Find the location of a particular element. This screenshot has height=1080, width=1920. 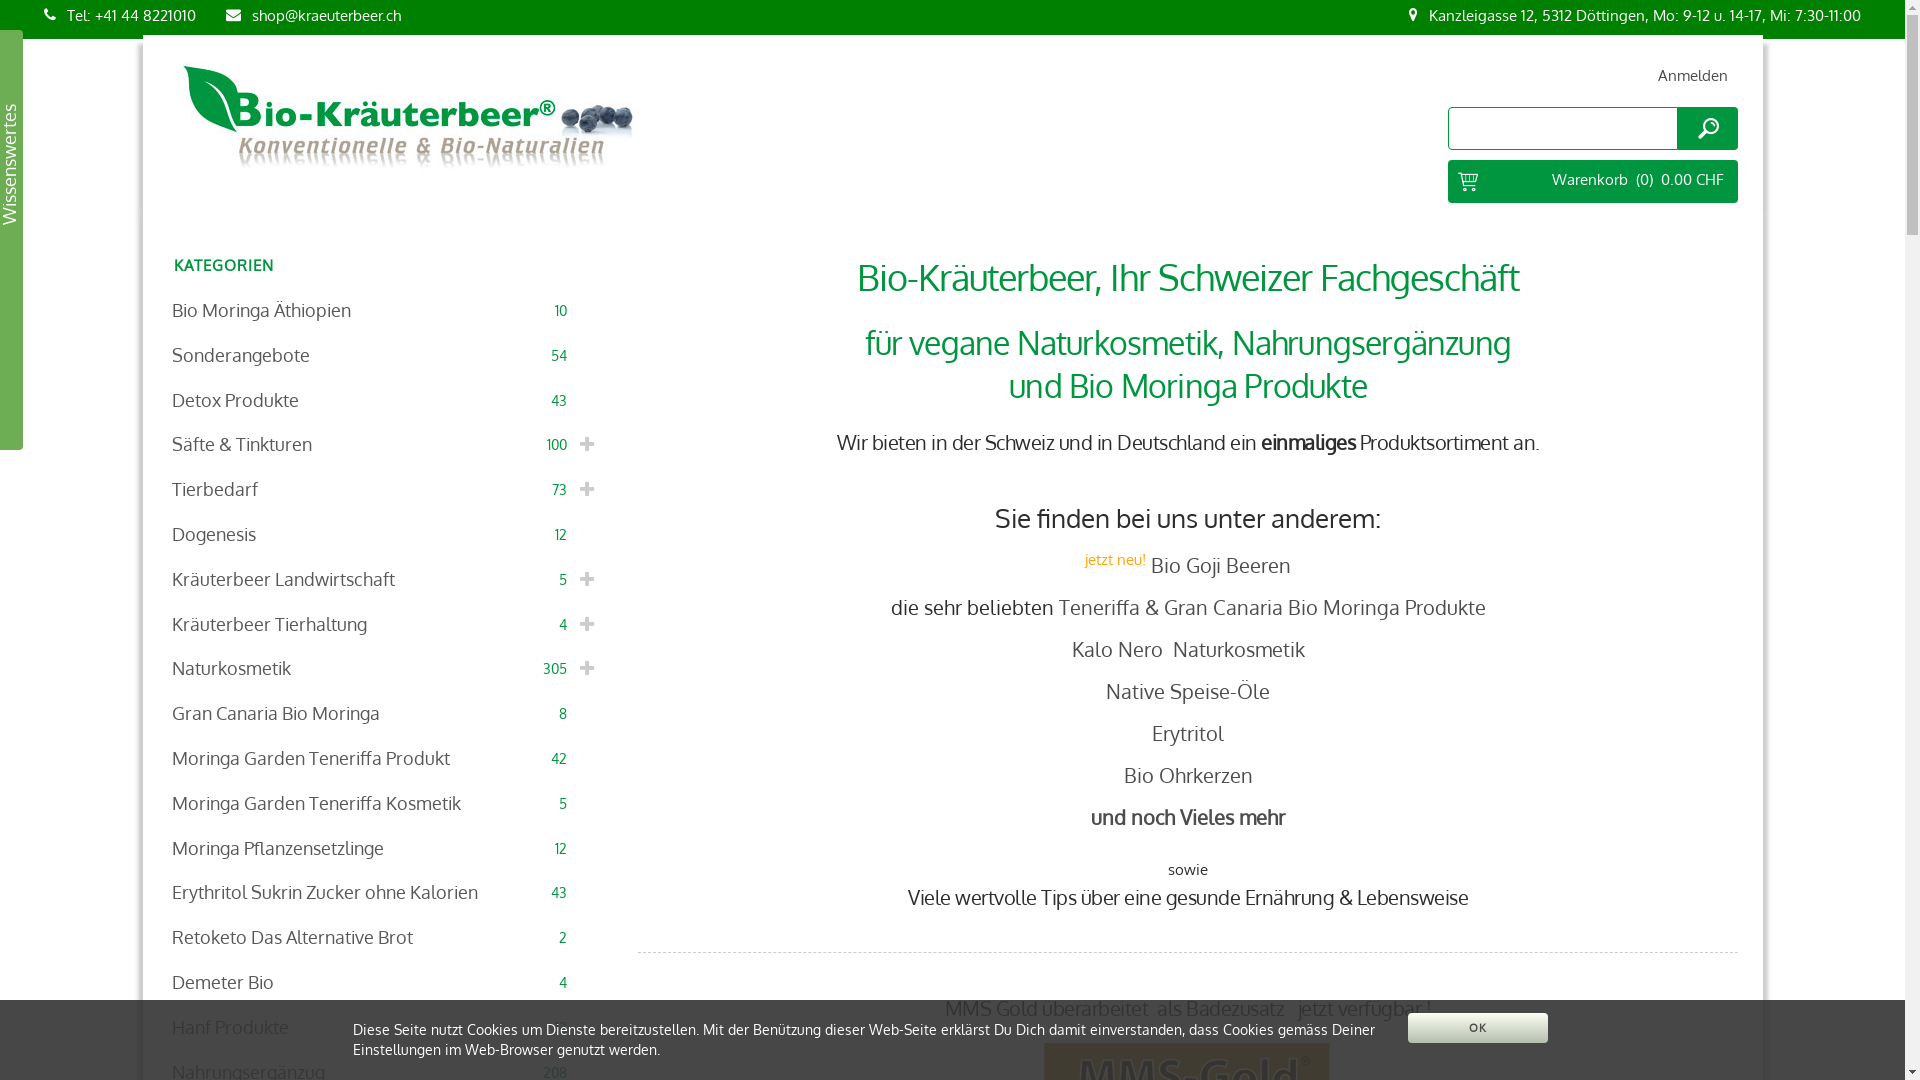

Moringa Pflanzensetzlinge
12 is located at coordinates (387, 848).